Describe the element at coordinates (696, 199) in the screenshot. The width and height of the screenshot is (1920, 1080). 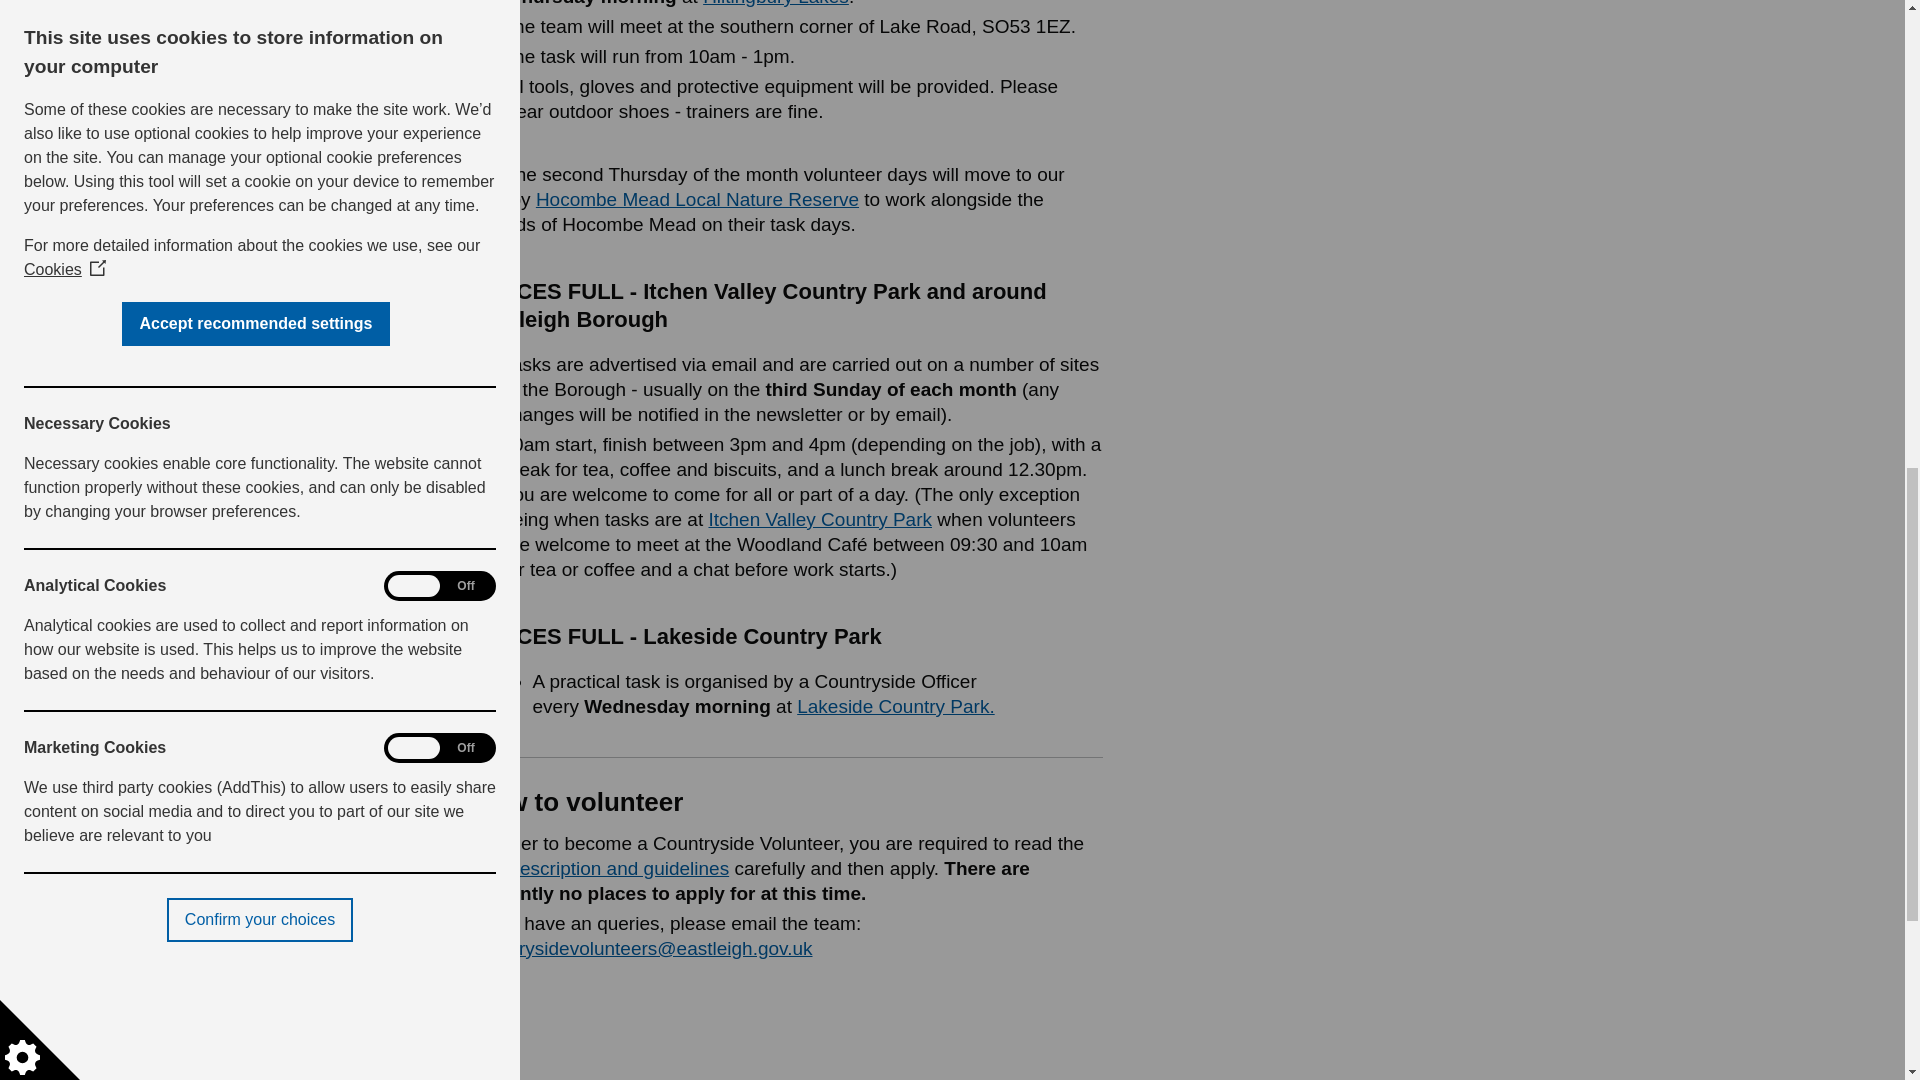
I see `Hocombe Mead` at that location.